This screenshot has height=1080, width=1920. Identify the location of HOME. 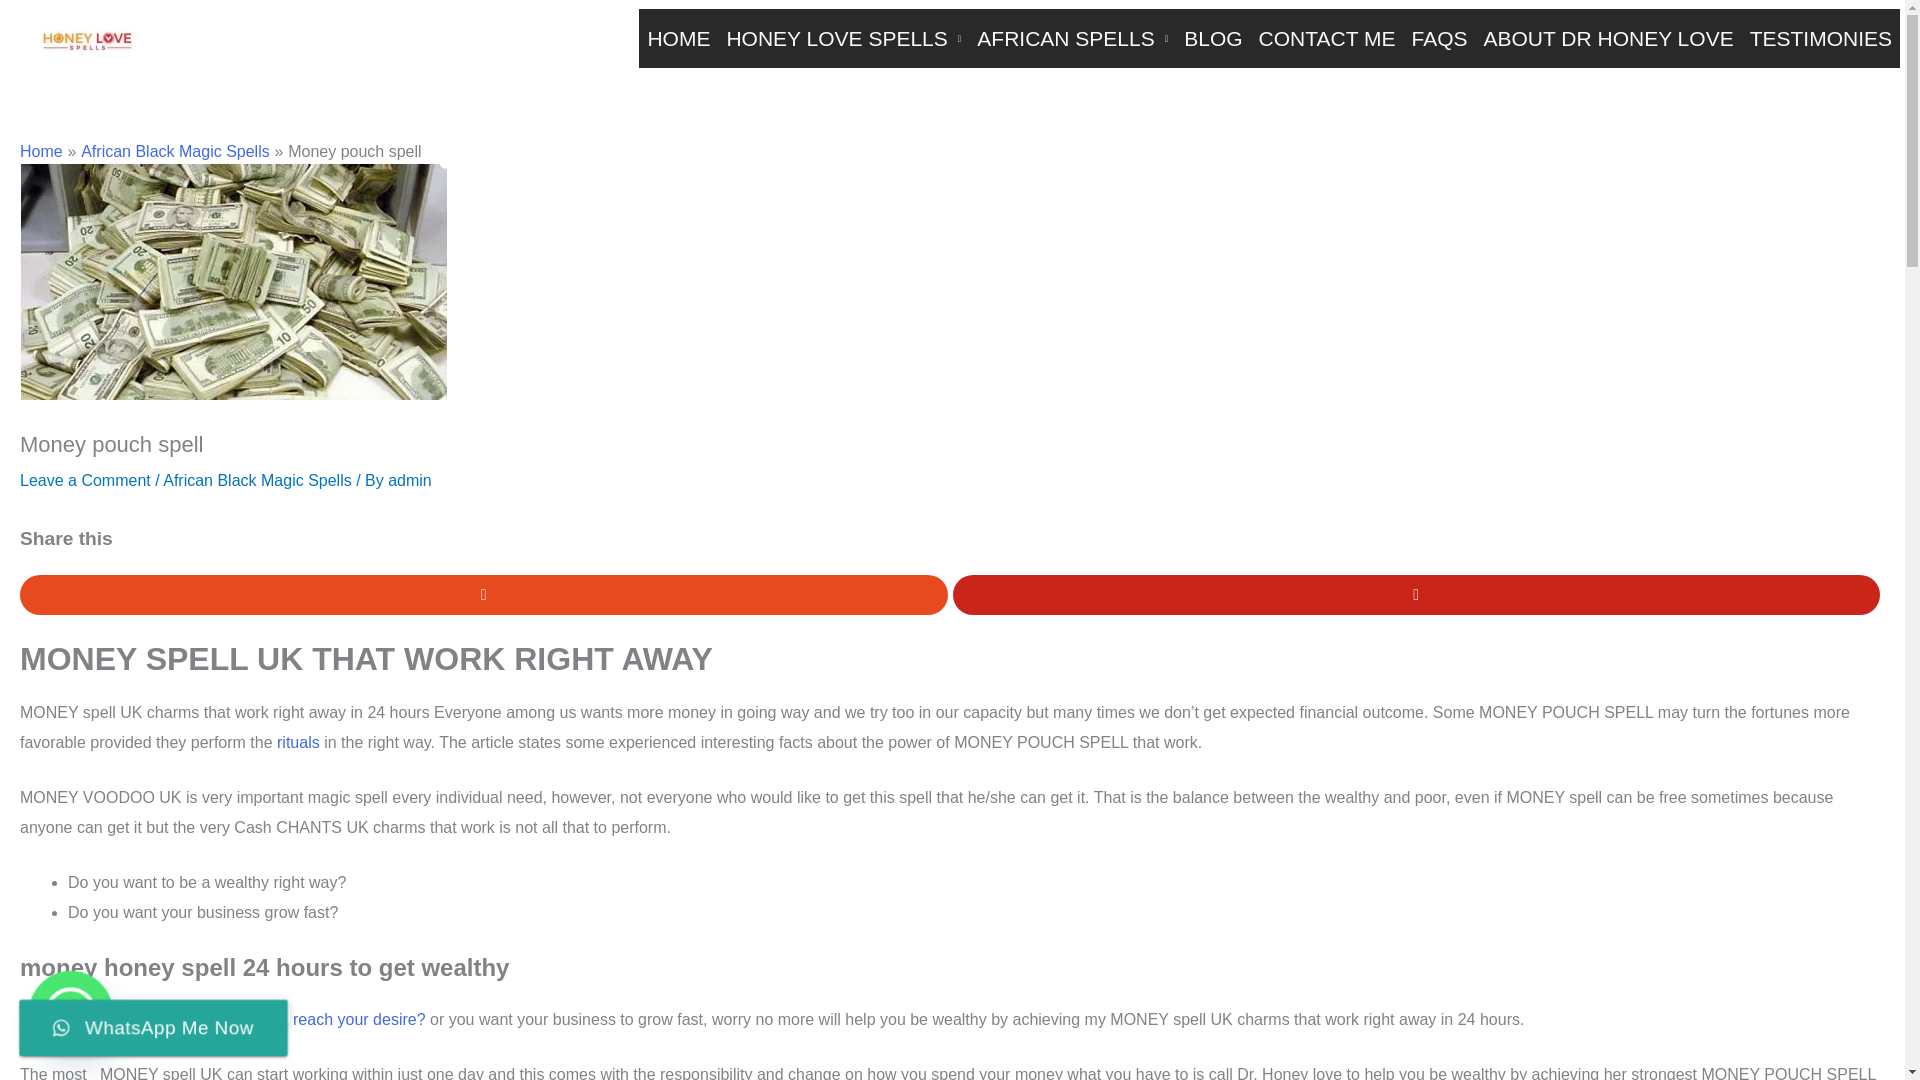
(678, 38).